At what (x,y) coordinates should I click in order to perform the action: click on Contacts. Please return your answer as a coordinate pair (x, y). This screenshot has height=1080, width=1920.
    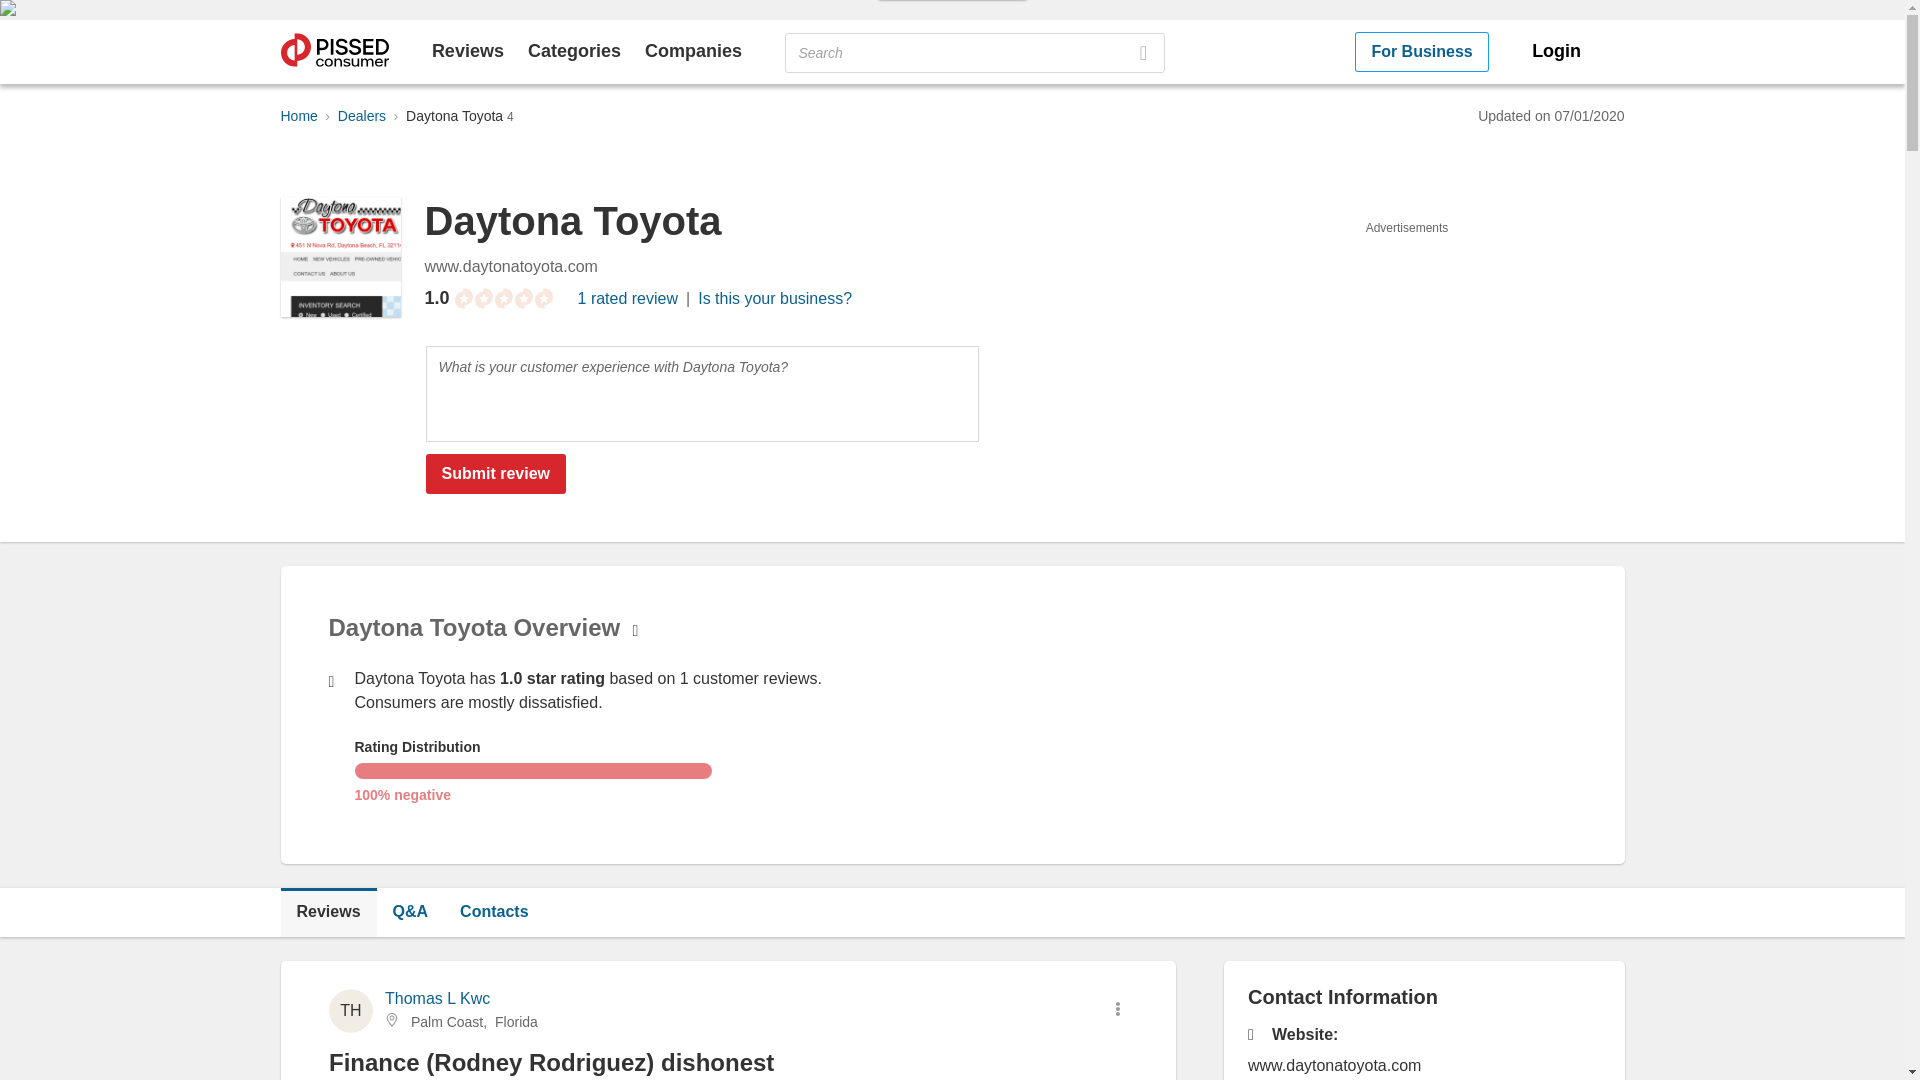
    Looking at the image, I should click on (493, 912).